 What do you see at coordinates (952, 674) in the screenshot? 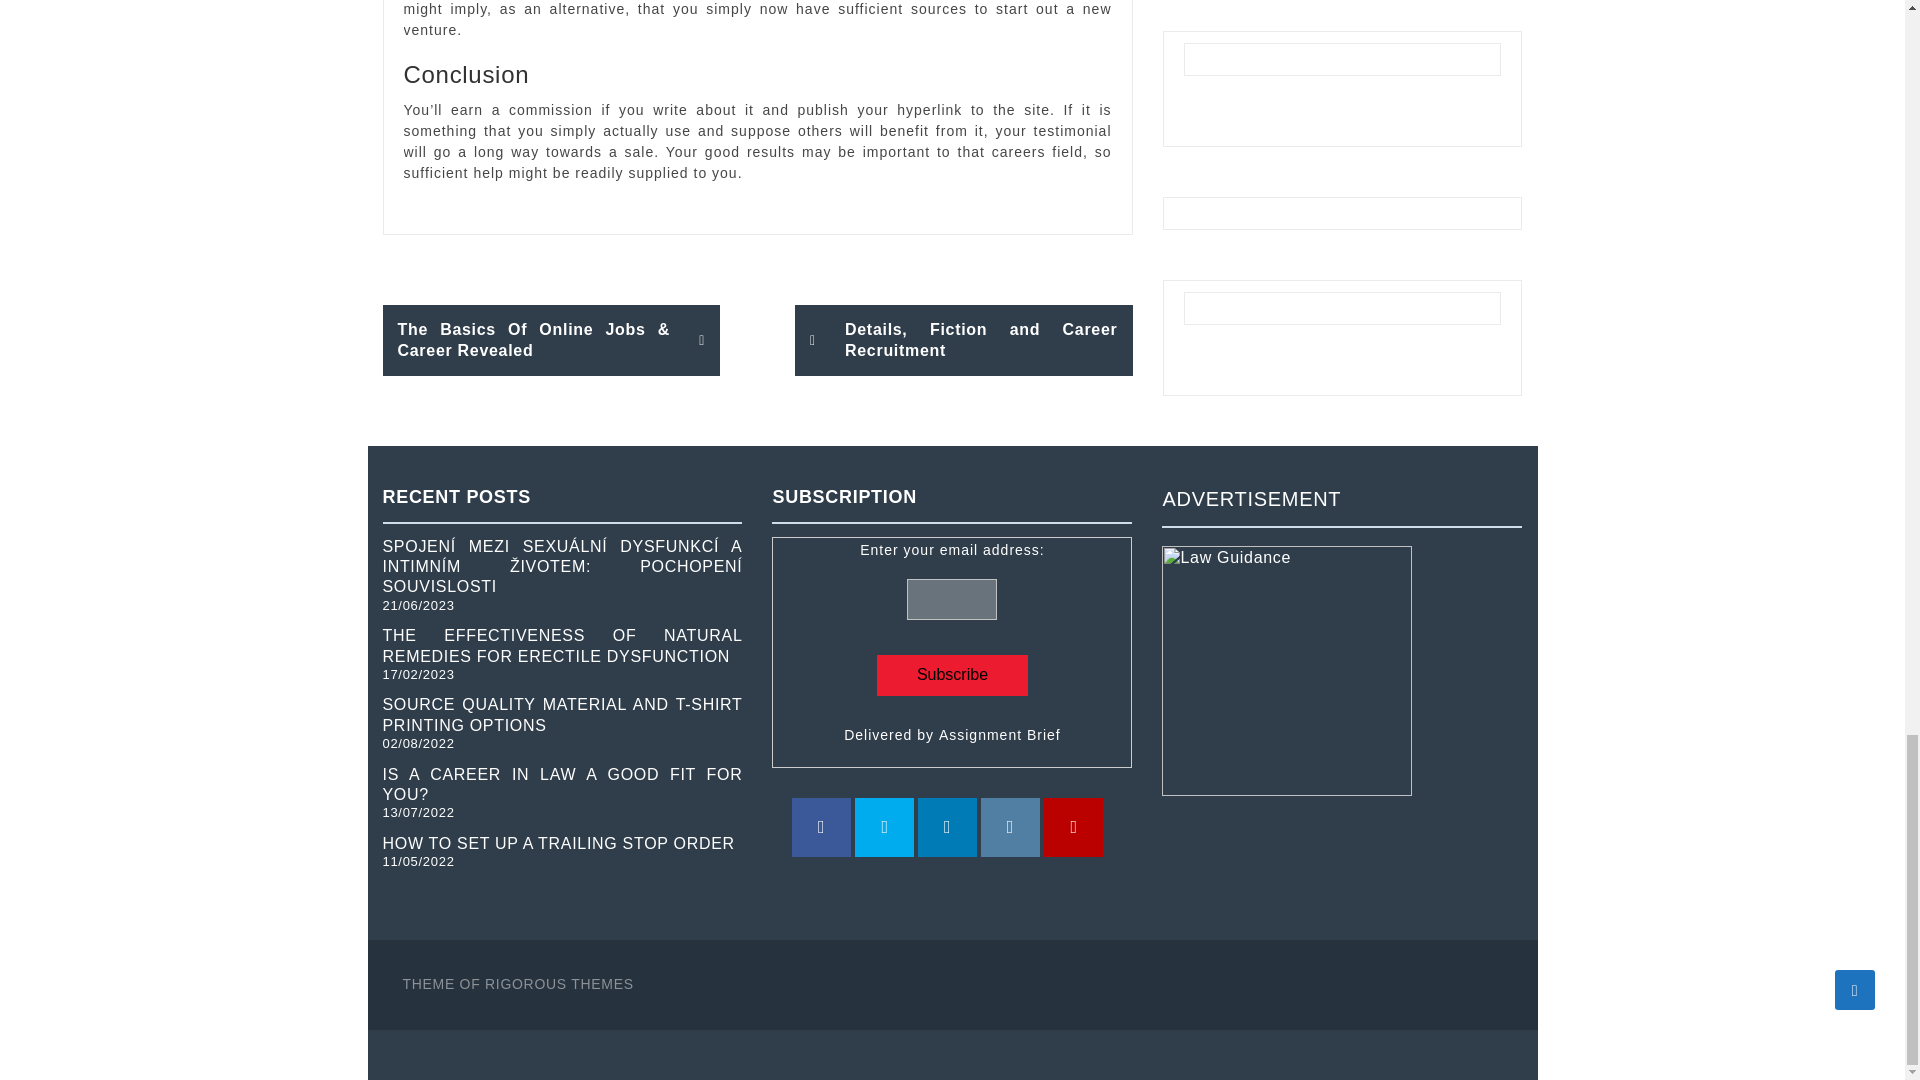
I see `Subscribe` at bounding box center [952, 674].